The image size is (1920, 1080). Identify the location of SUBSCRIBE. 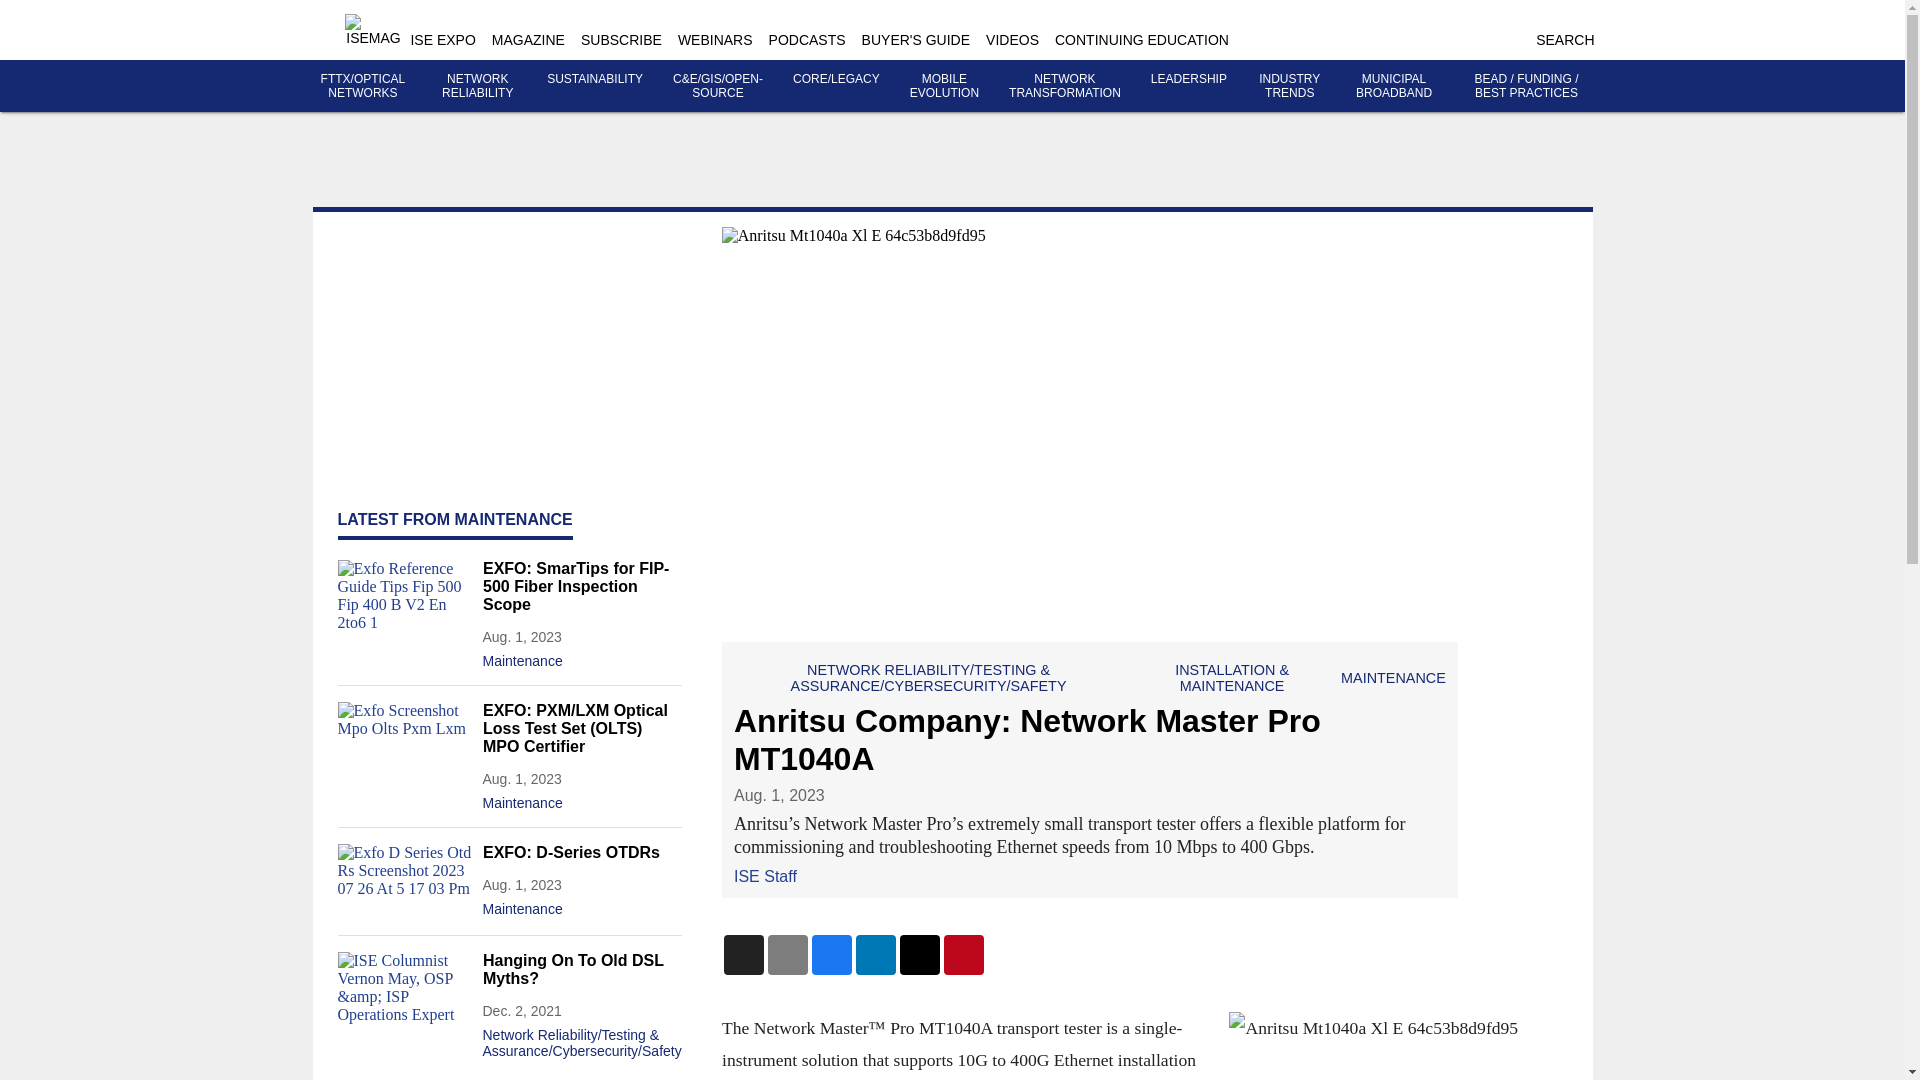
(622, 40).